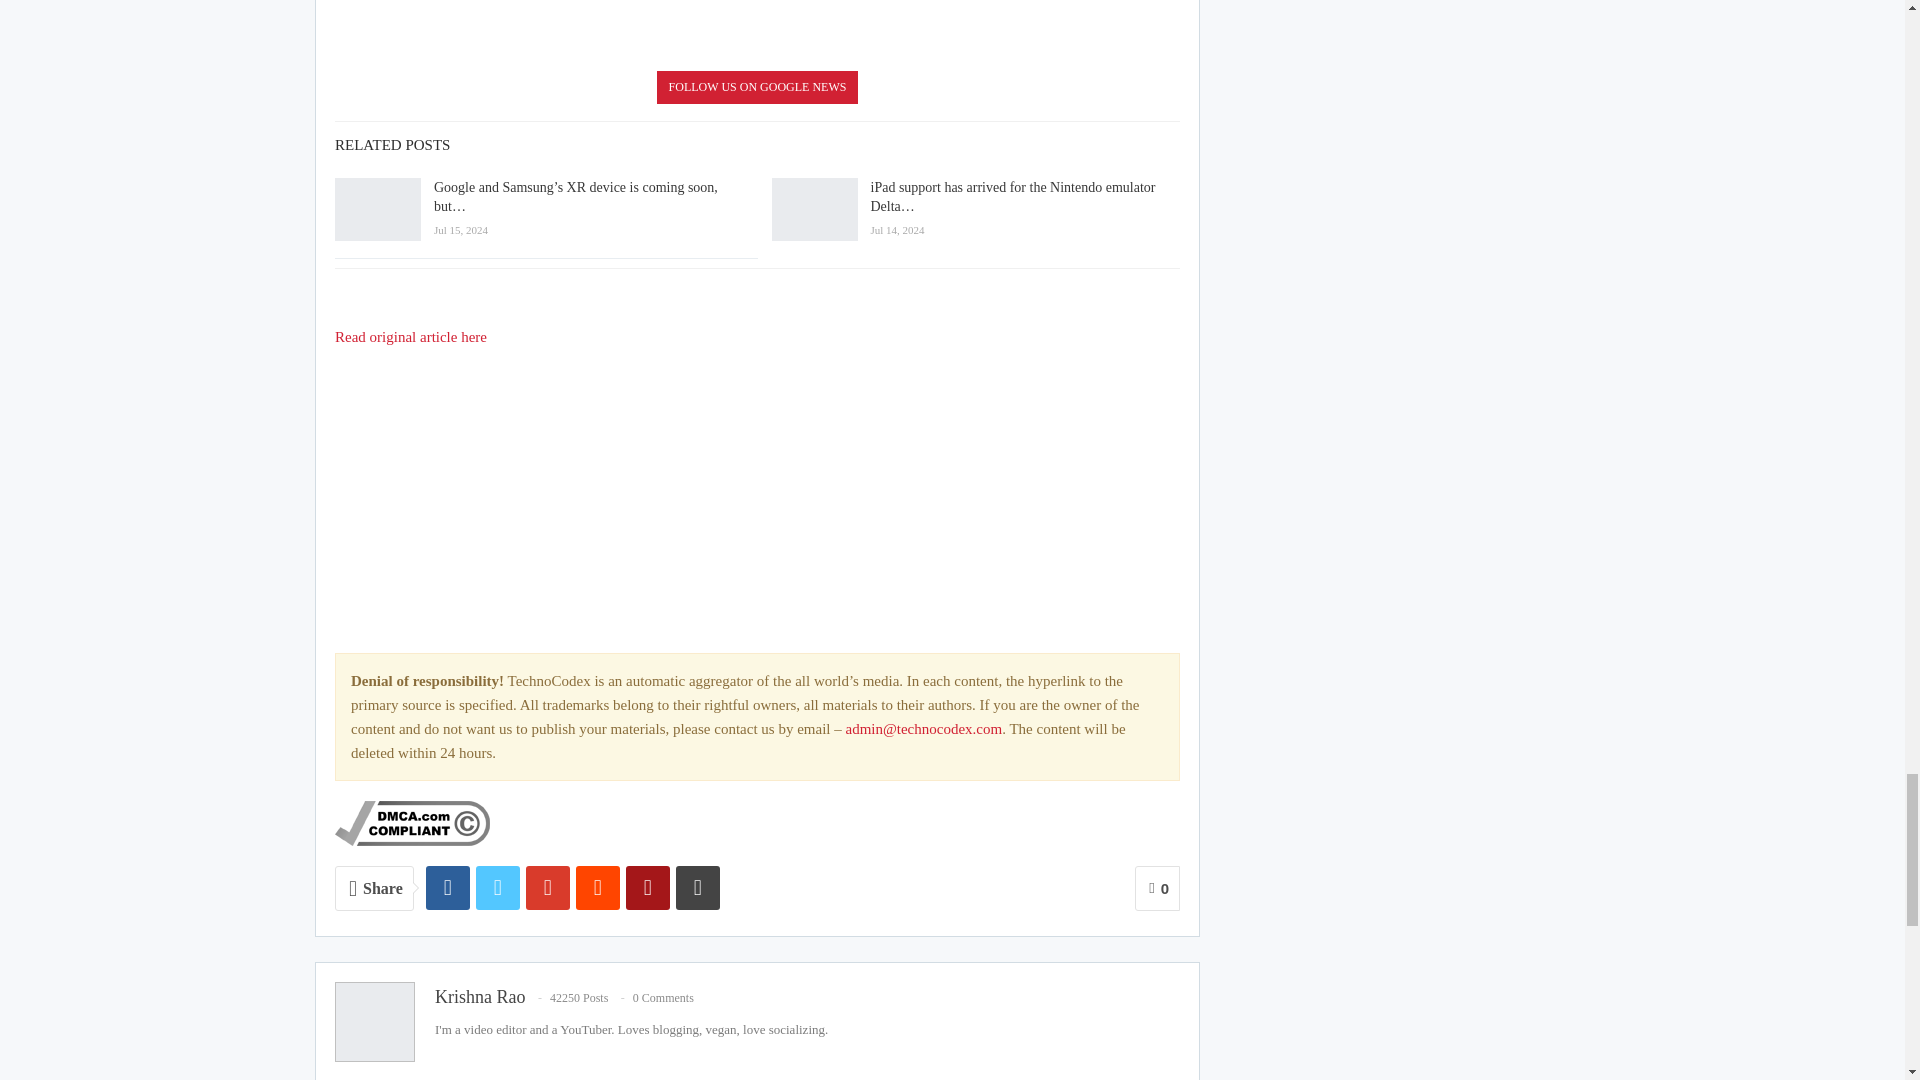  Describe the element at coordinates (757, 87) in the screenshot. I see `FOLLOW US ON GOOGLE NEWS` at that location.